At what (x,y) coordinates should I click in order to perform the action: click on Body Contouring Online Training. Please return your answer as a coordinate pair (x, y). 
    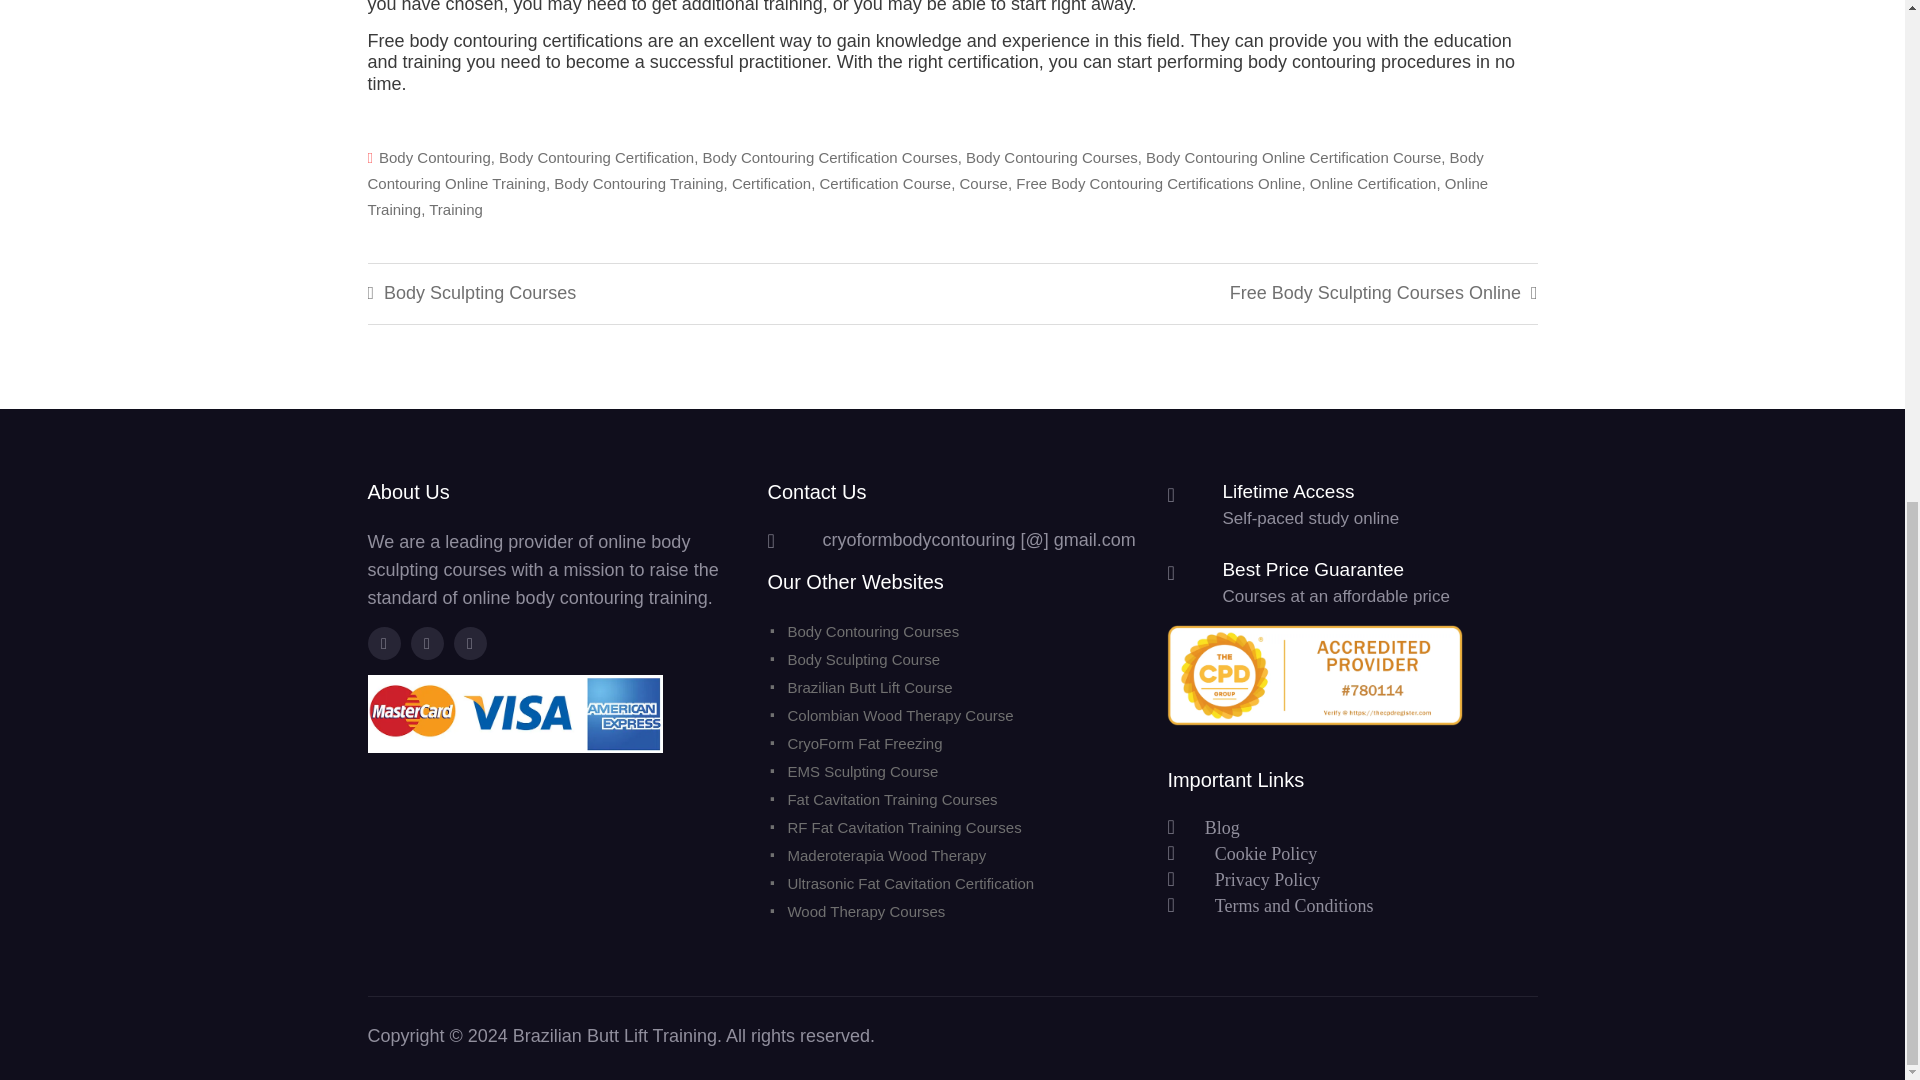
    Looking at the image, I should click on (926, 170).